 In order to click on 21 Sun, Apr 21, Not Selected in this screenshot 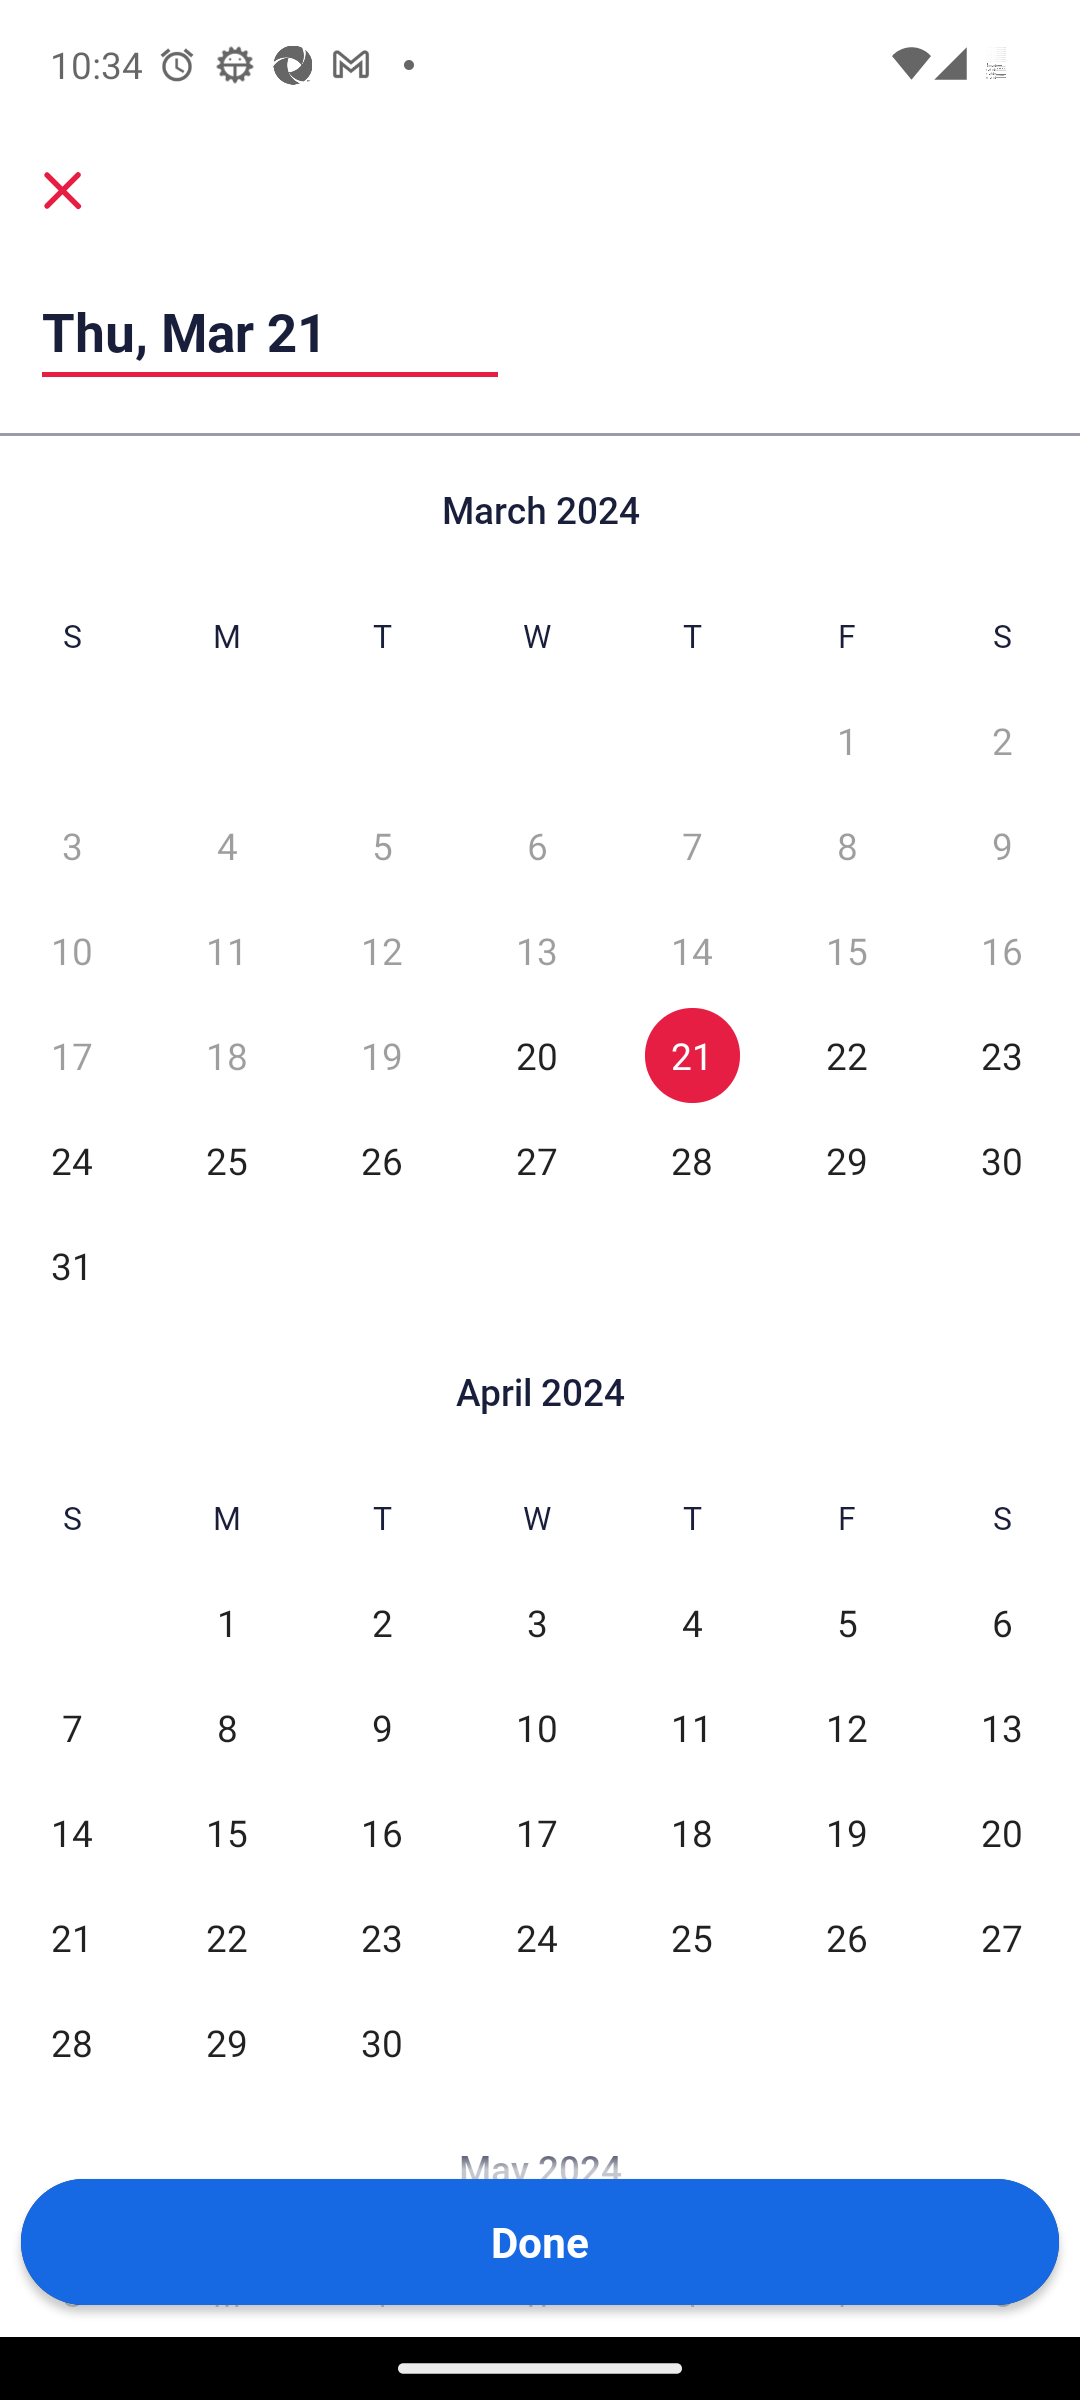, I will do `click(72, 1936)`.